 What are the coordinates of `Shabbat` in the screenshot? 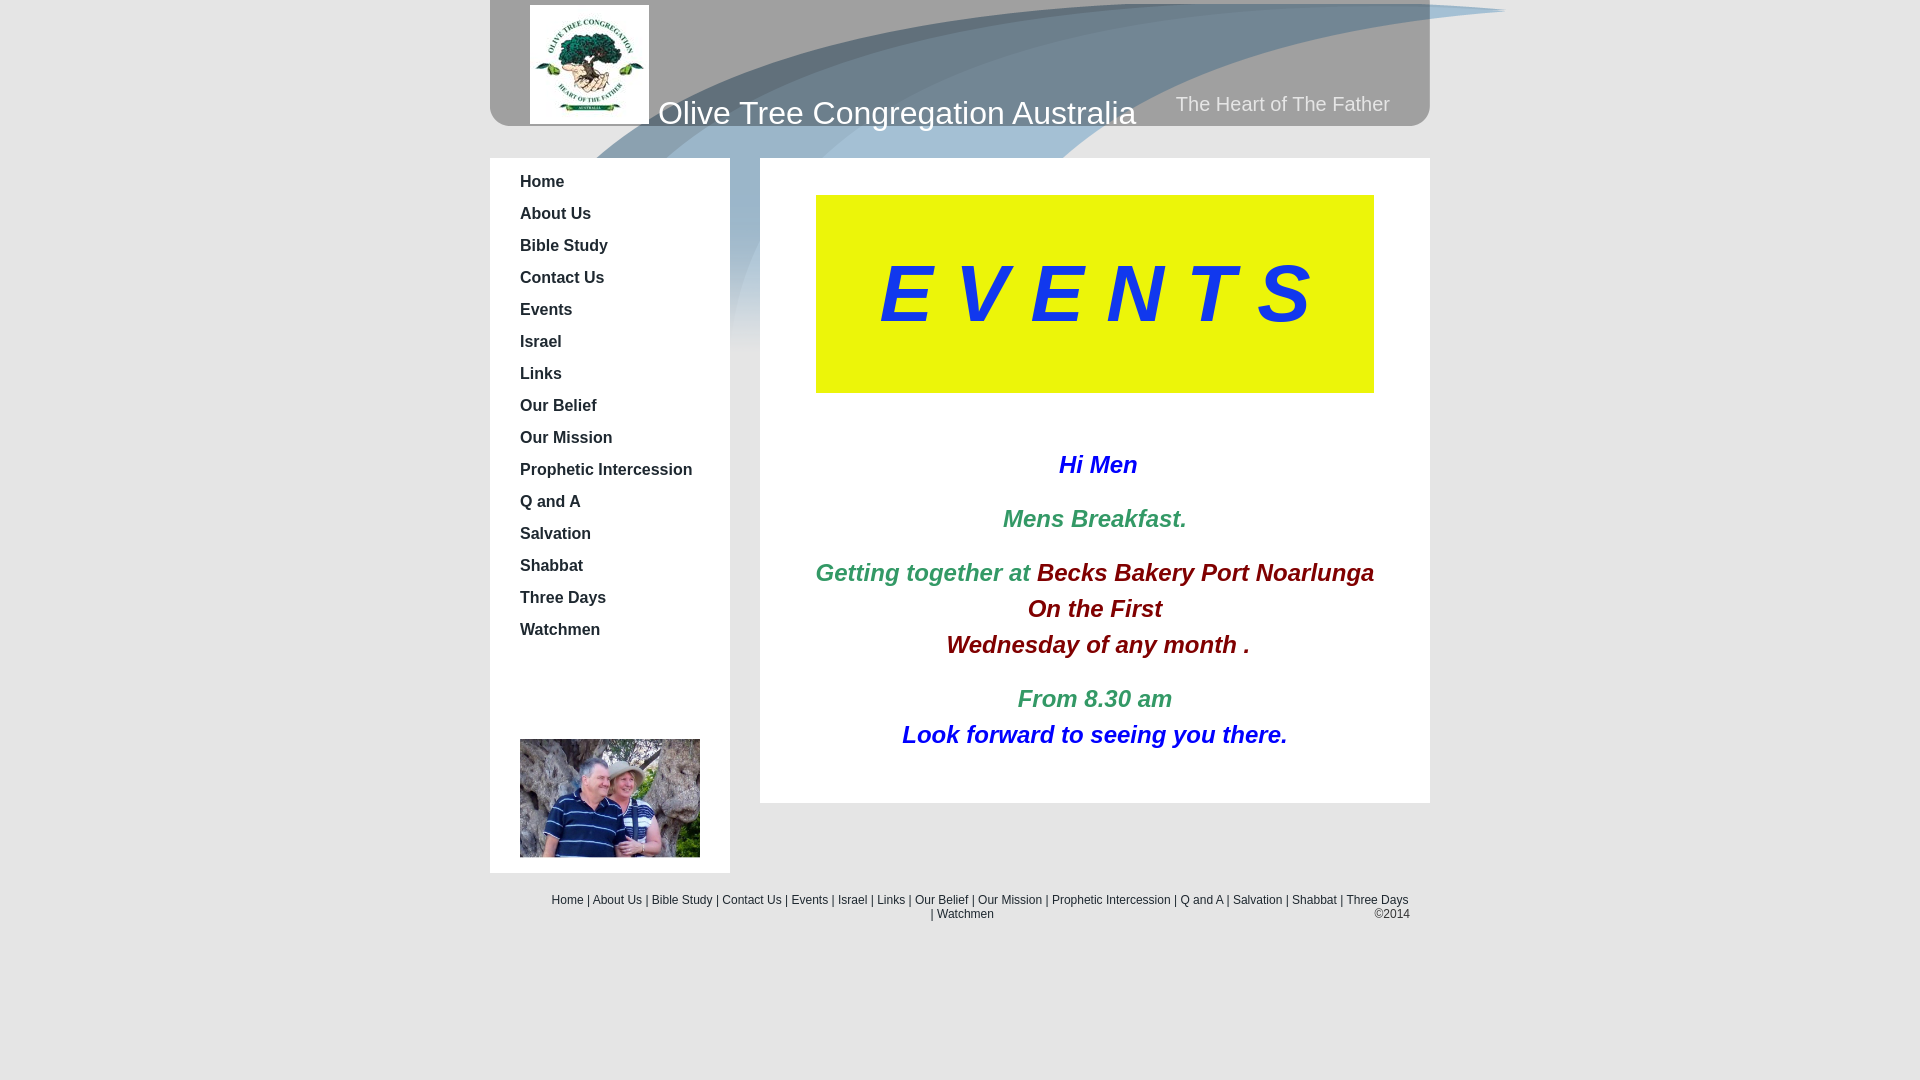 It's located at (552, 566).